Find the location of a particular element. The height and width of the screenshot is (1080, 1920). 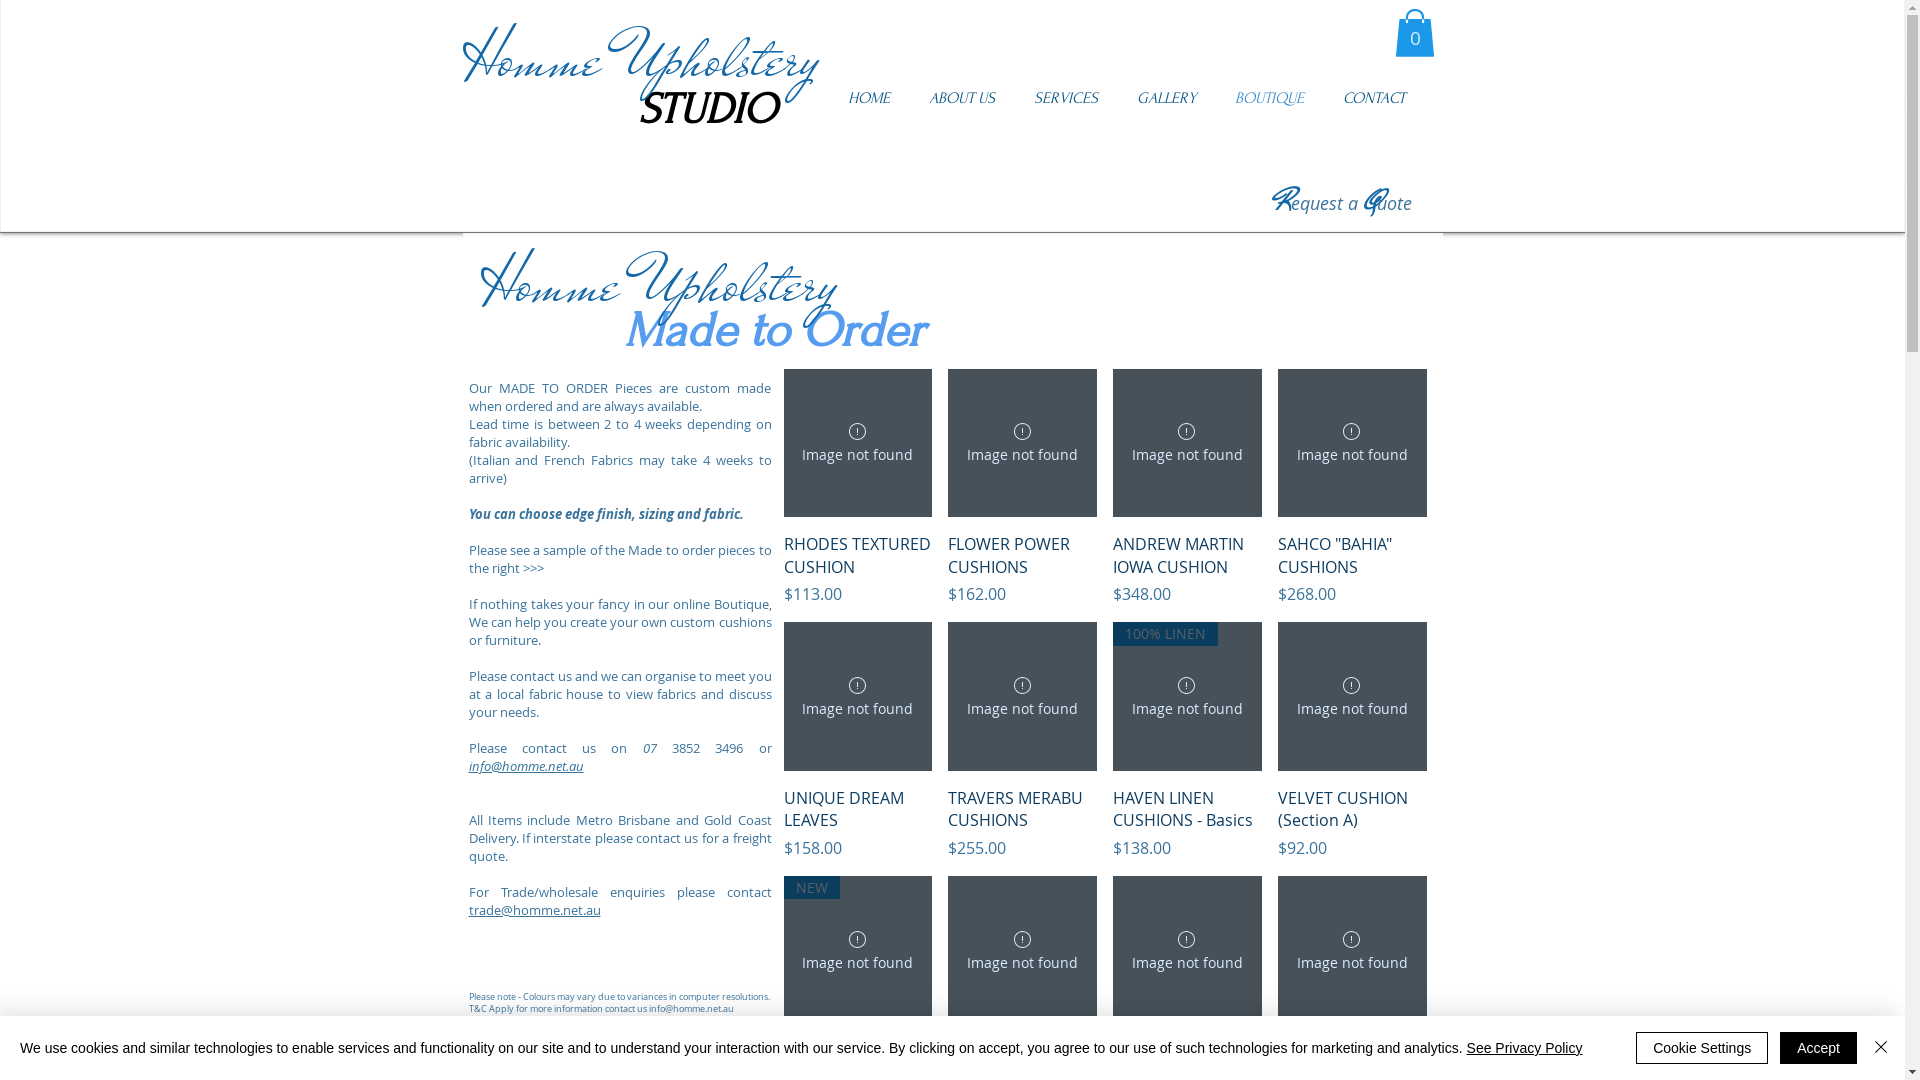

FLOWER POWER CUSHIONS
Image not found is located at coordinates (1188, 950).